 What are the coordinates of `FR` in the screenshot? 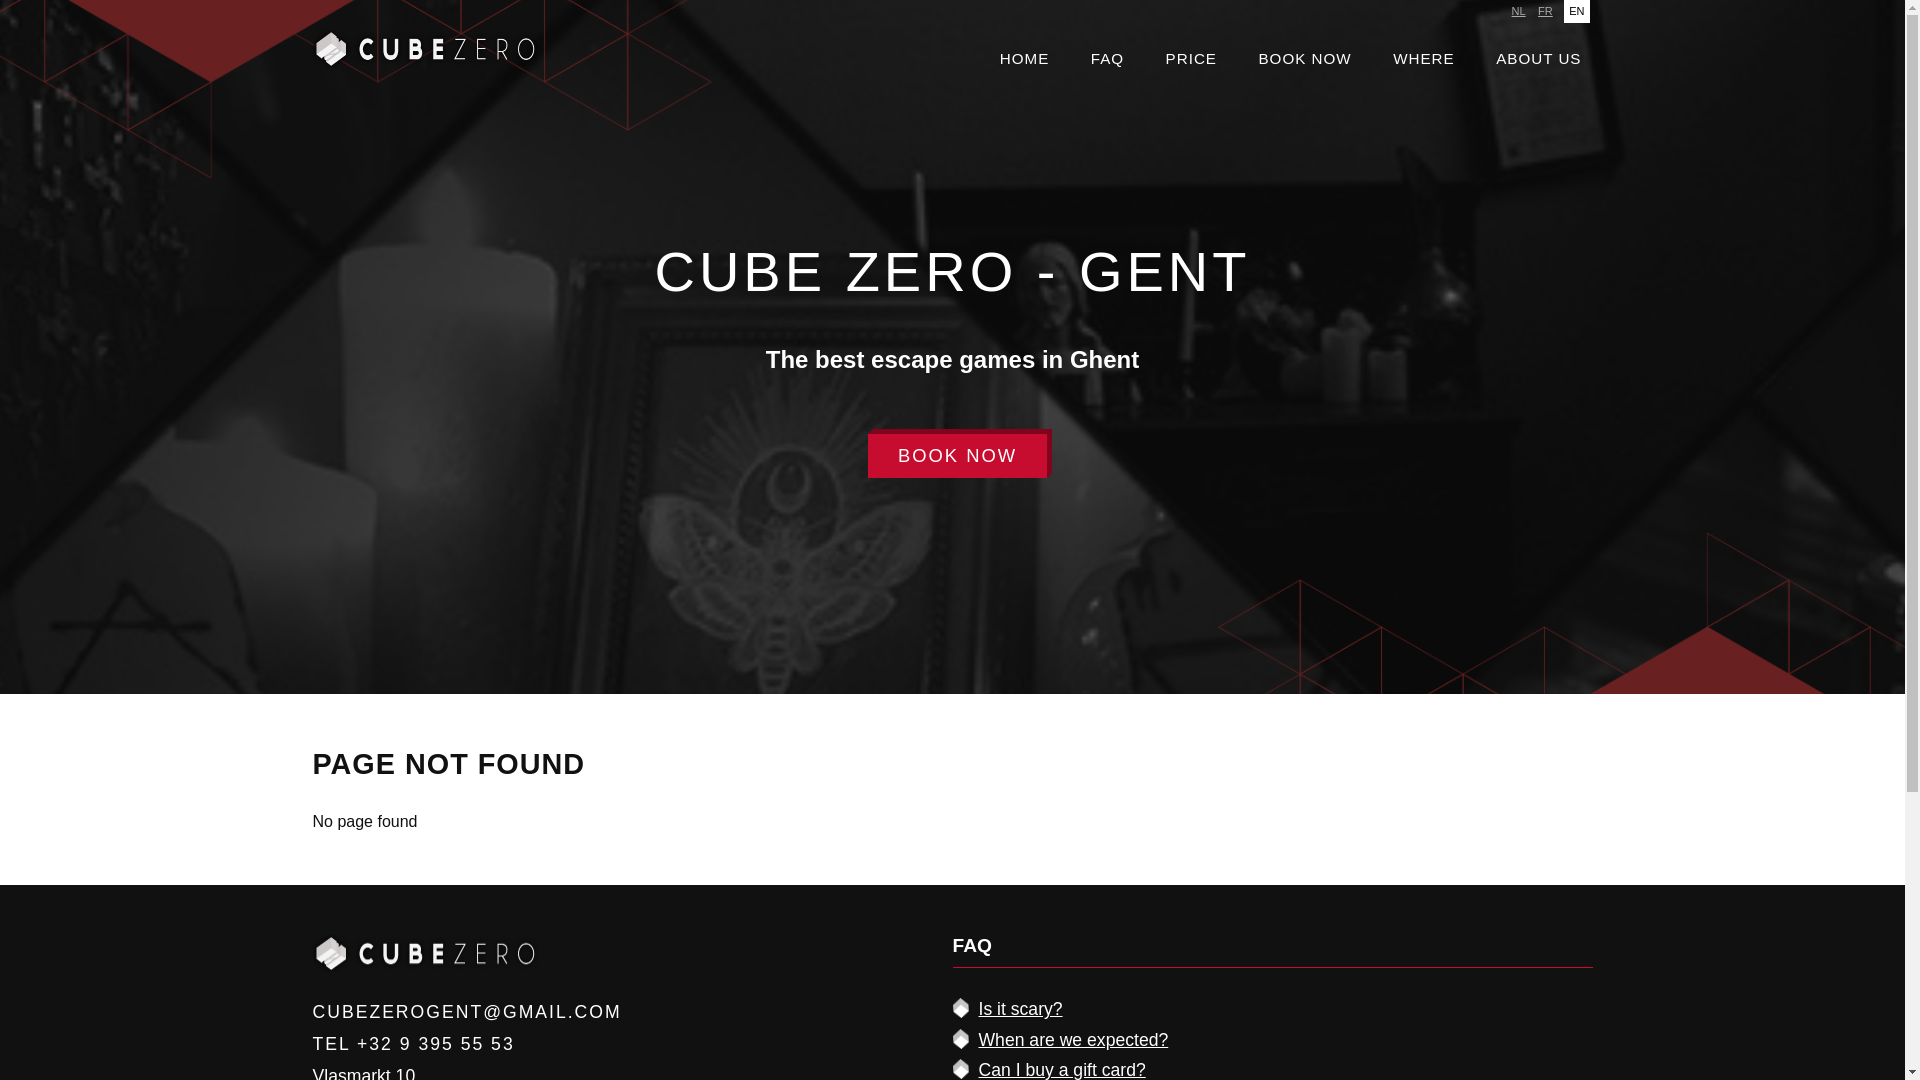 It's located at (1546, 12).